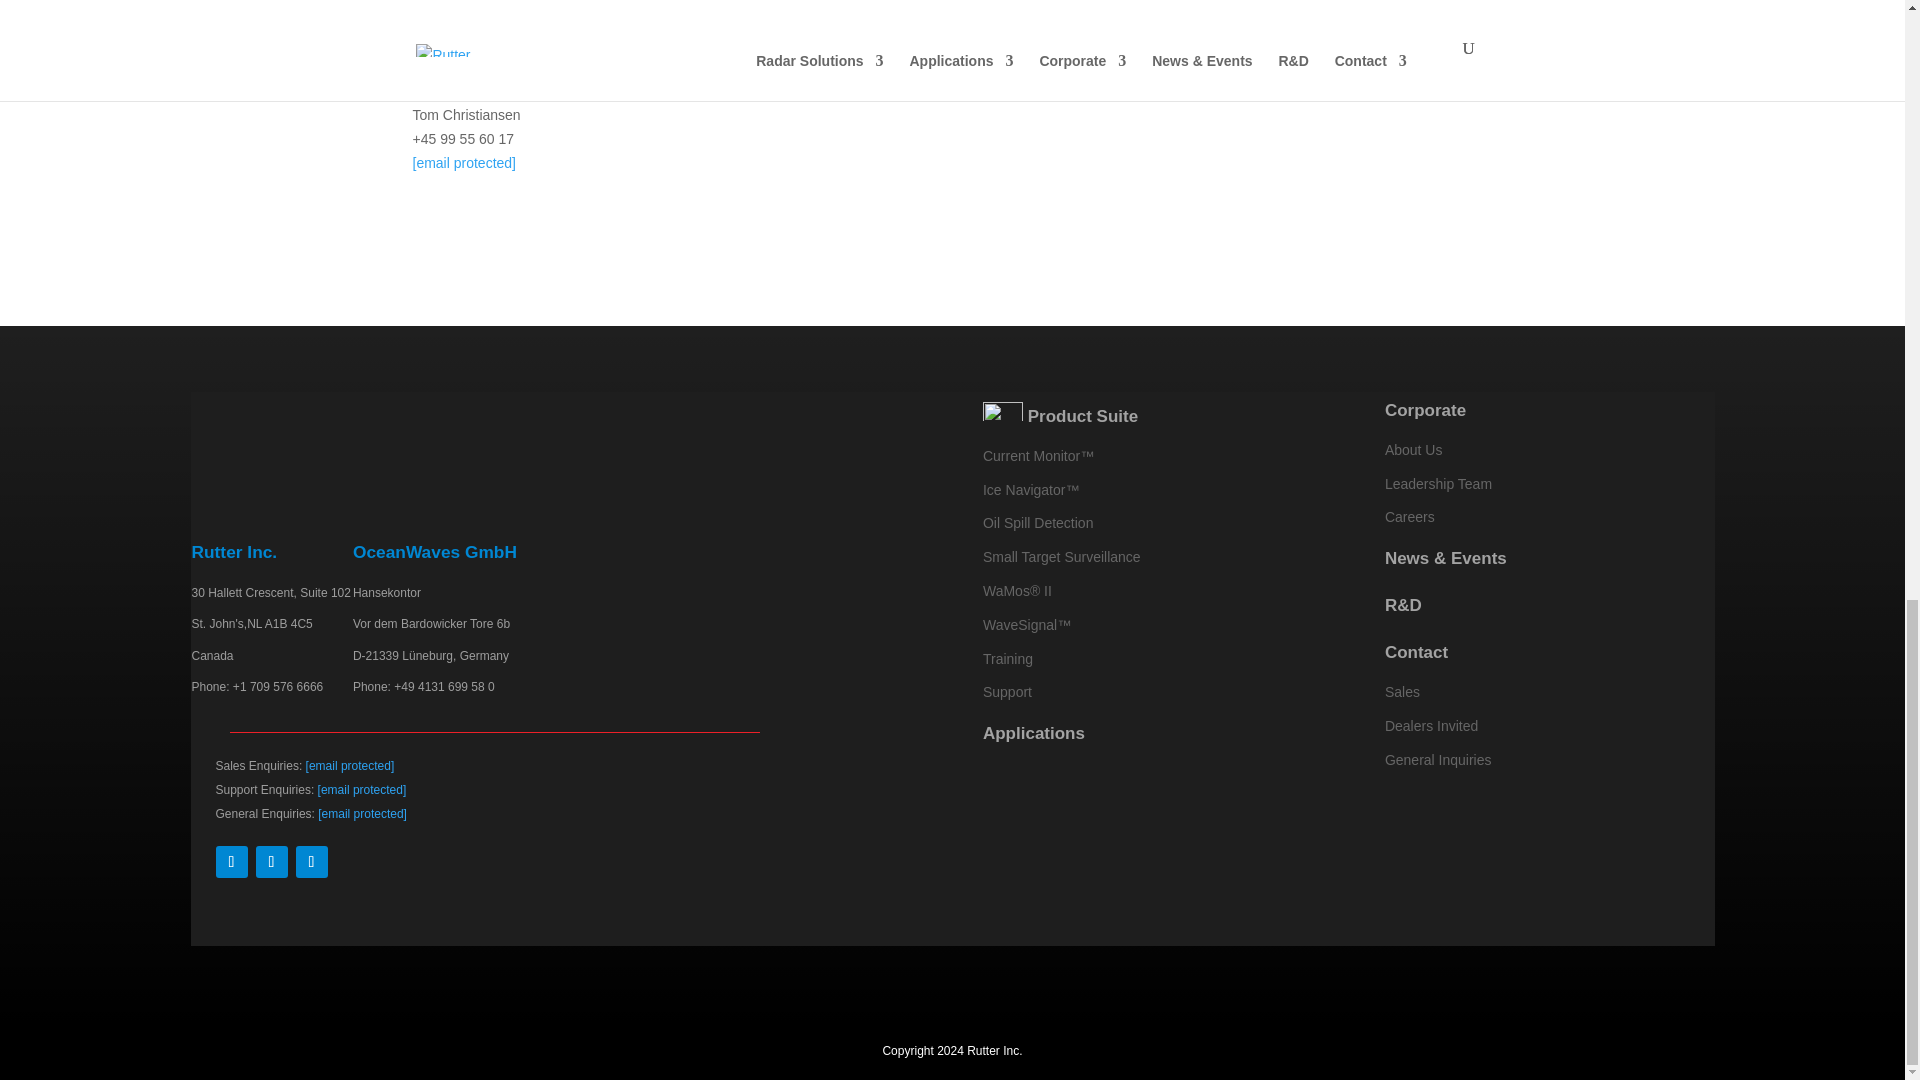  I want to click on Follow on LinkedIn, so click(272, 862).